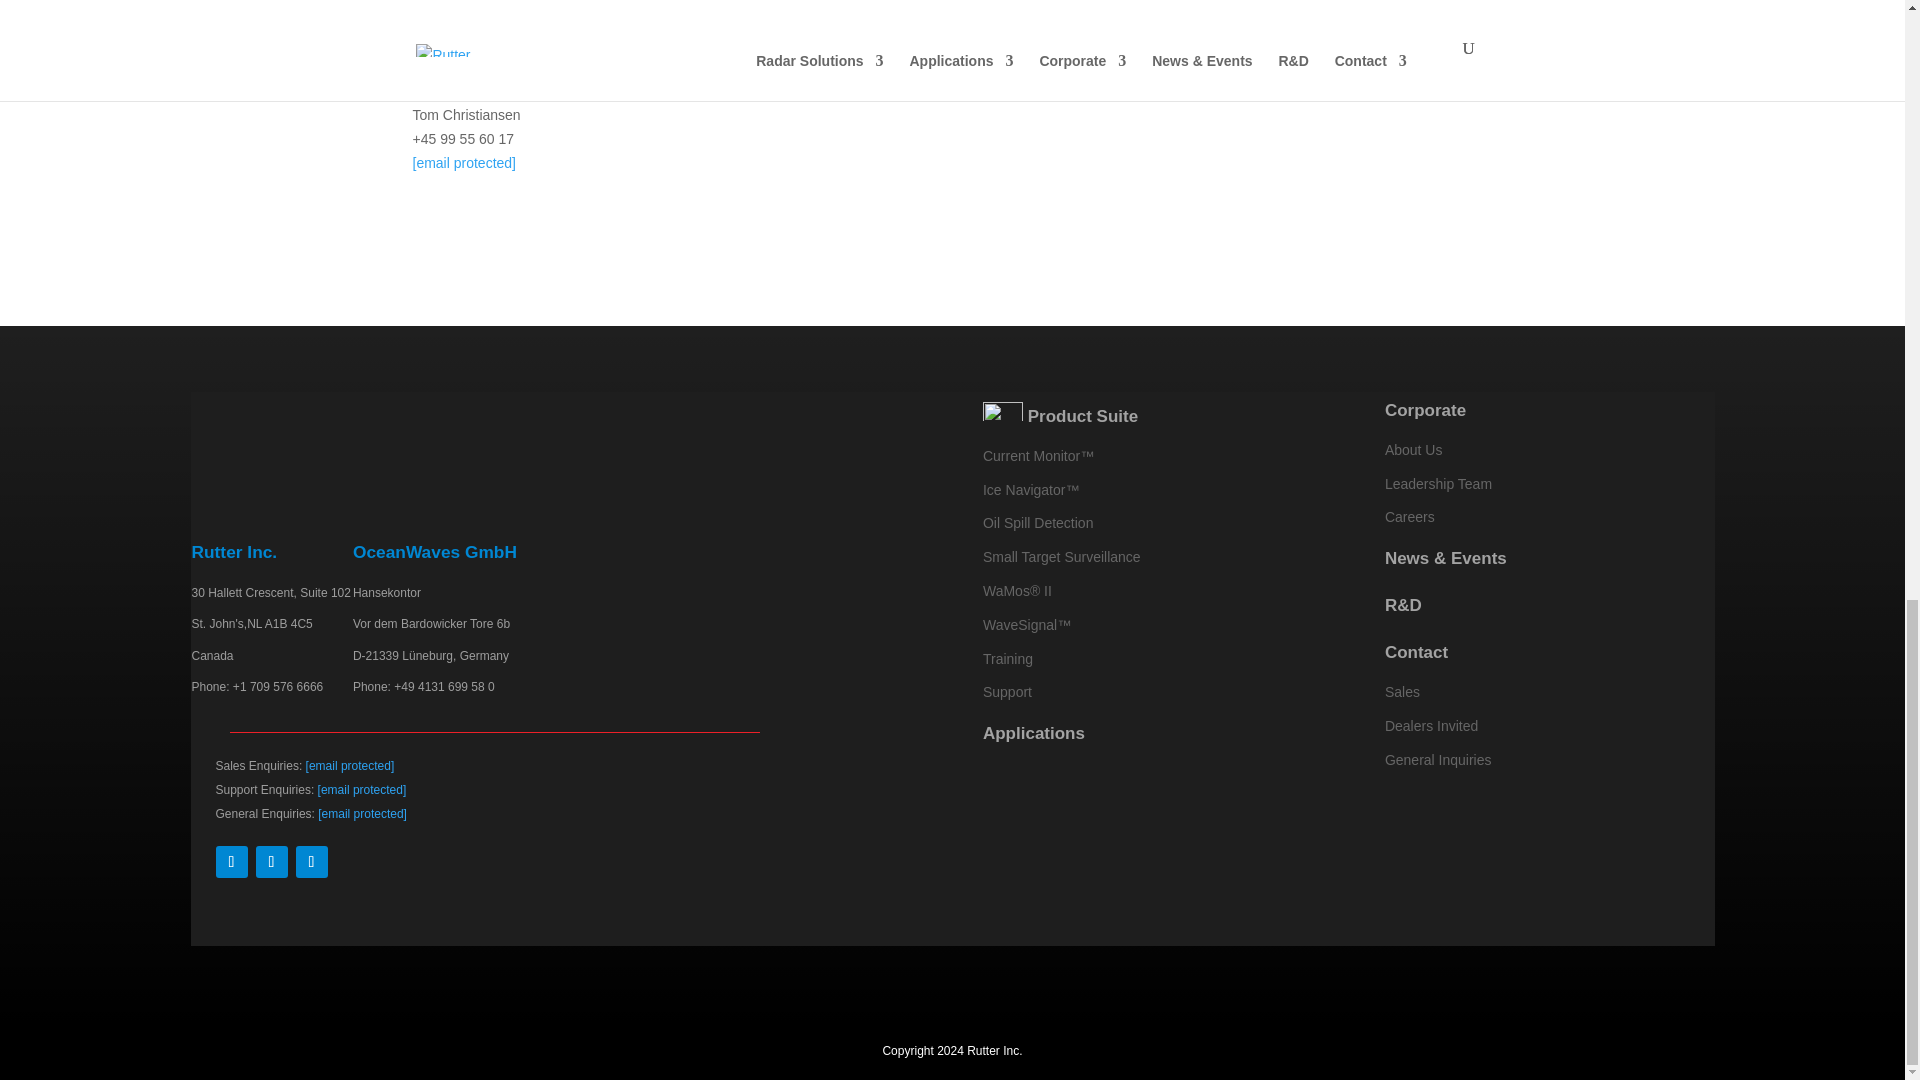  I want to click on Follow on LinkedIn, so click(272, 862).